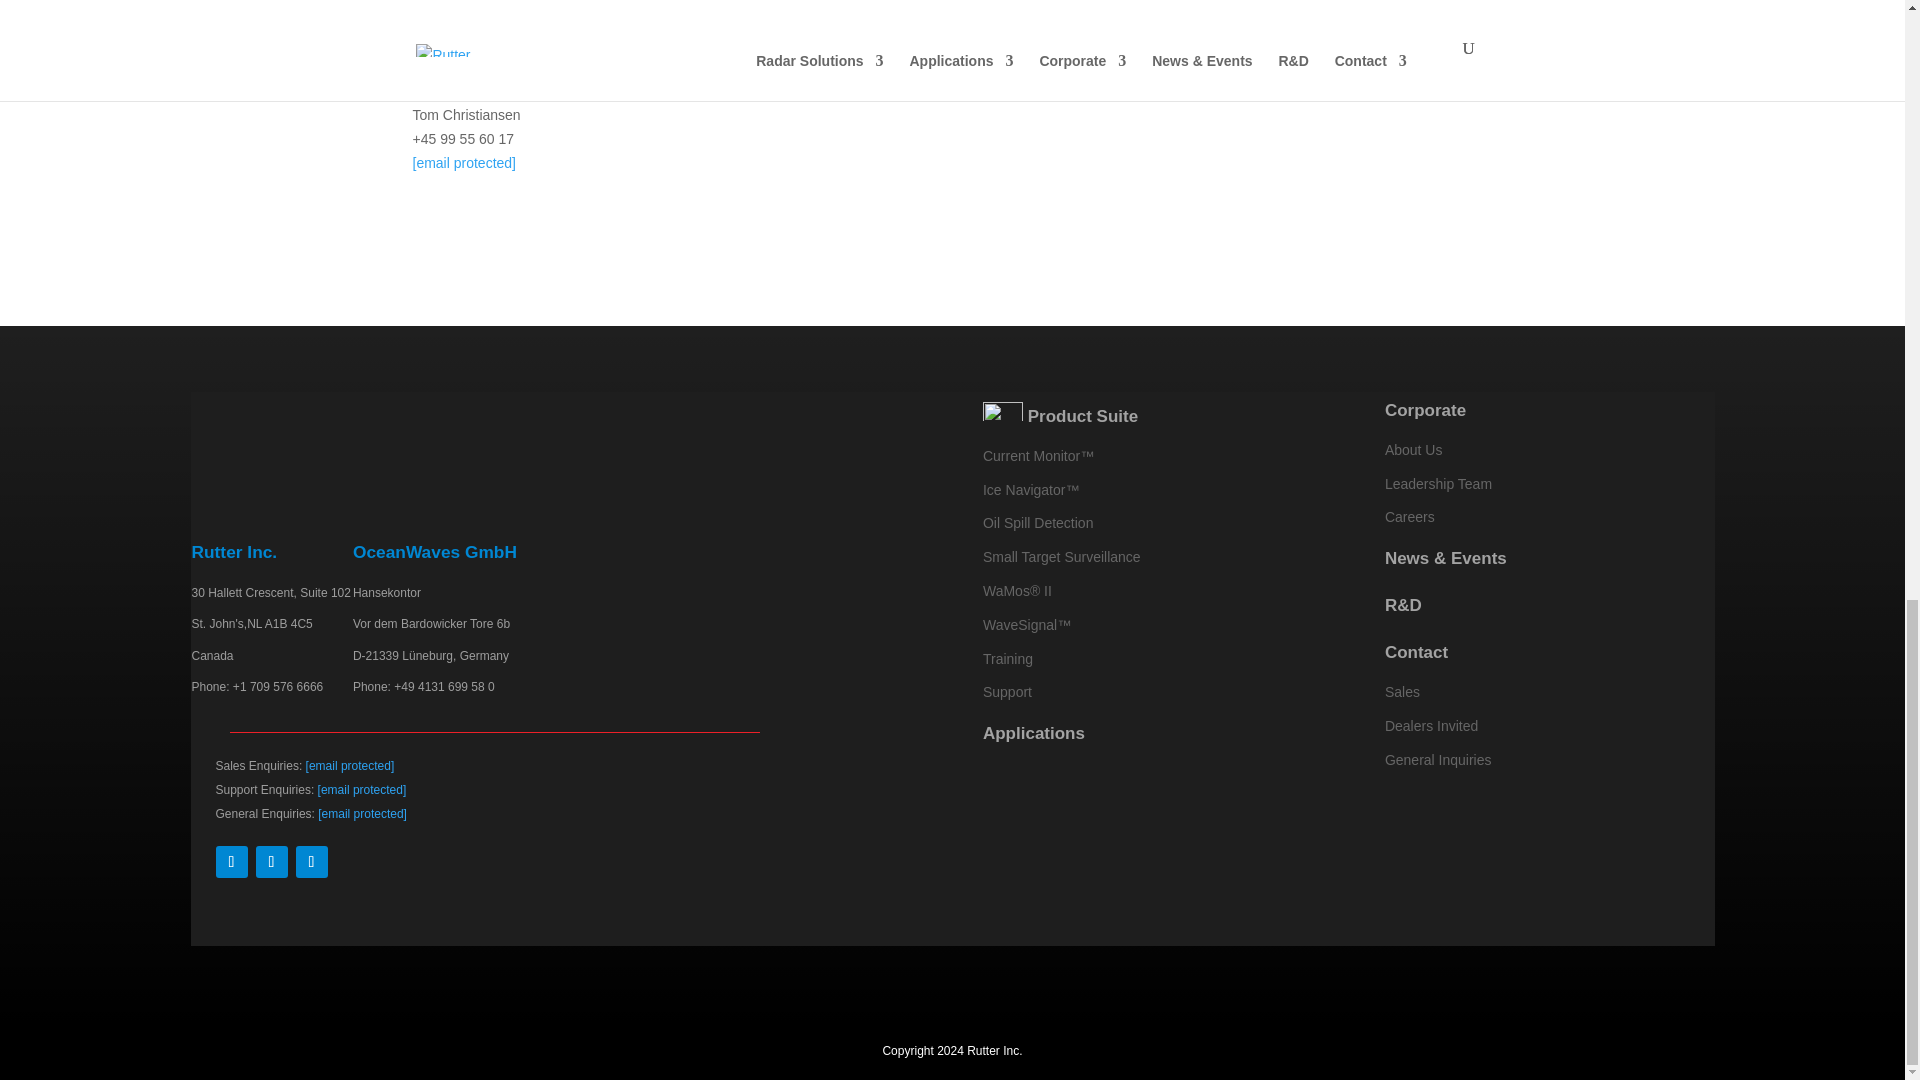  I want to click on Follow on LinkedIn, so click(272, 862).